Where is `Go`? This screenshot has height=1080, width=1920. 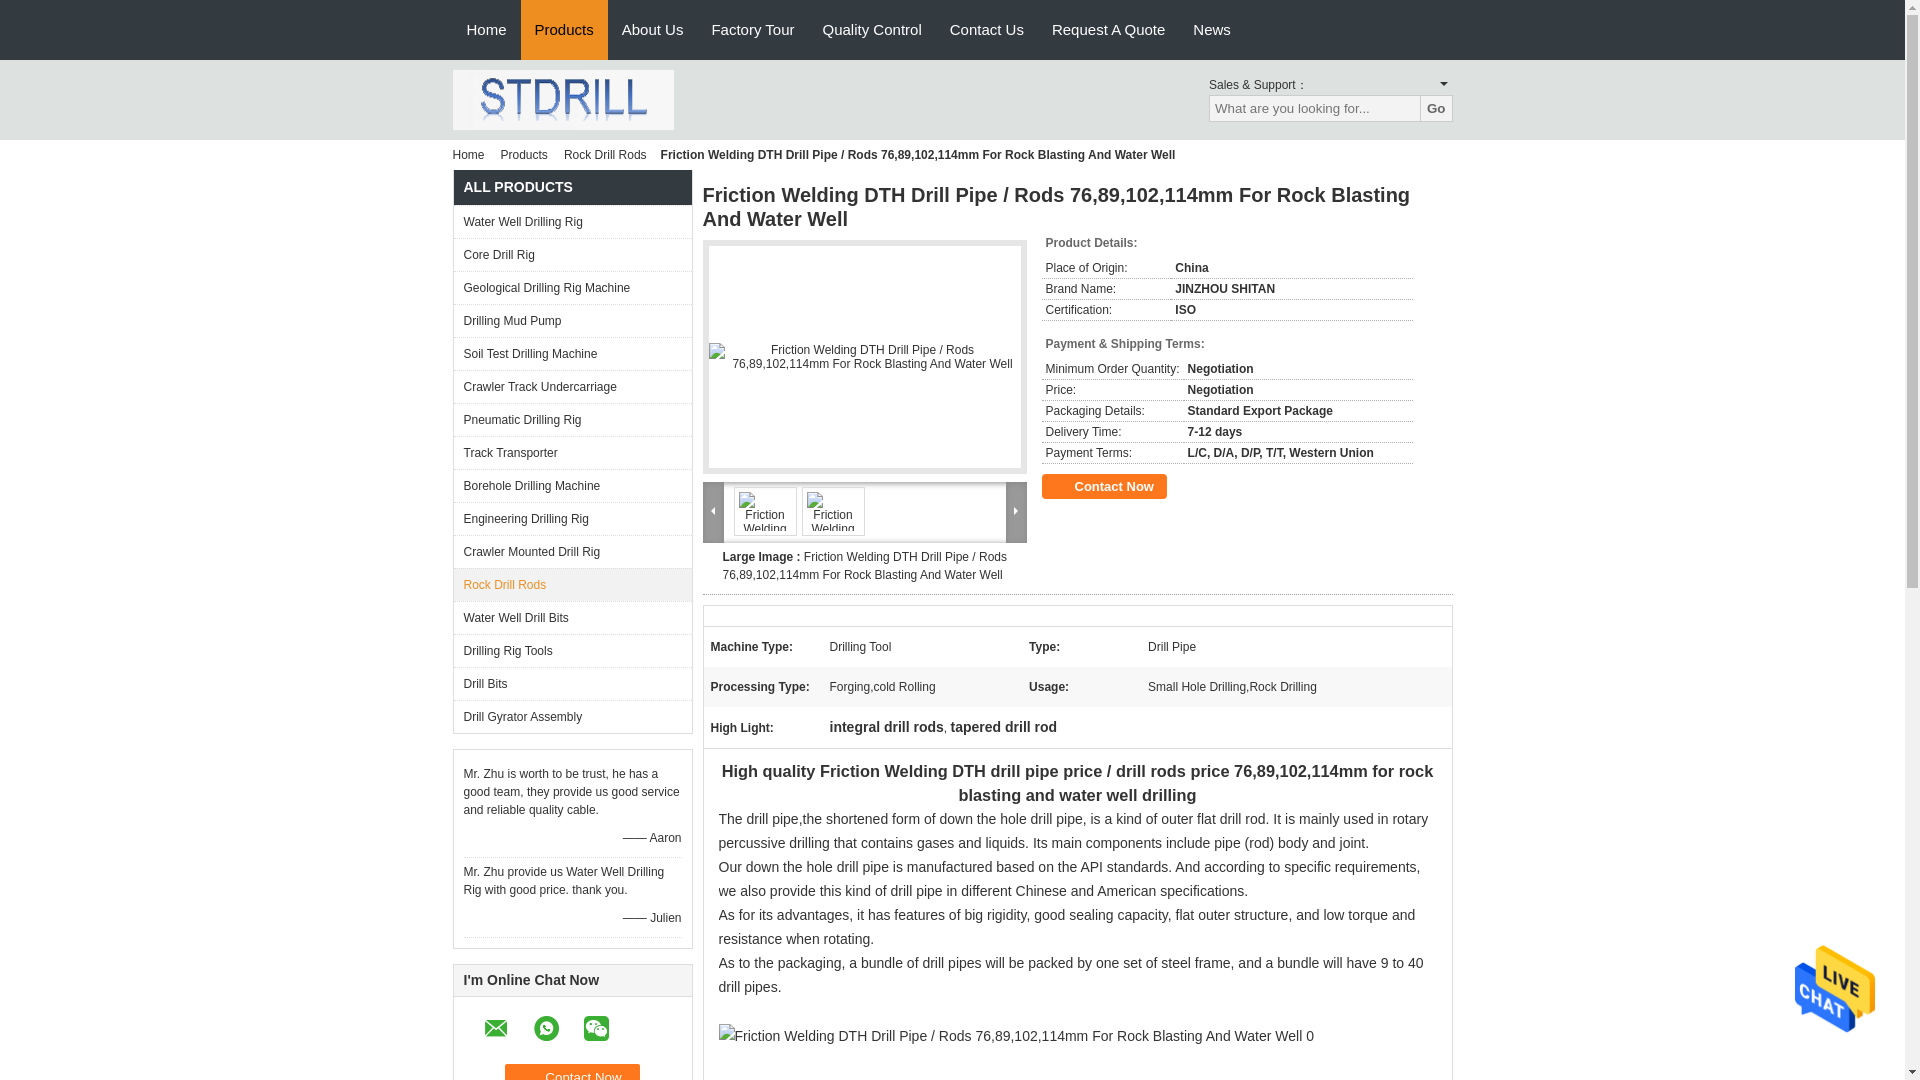 Go is located at coordinates (1436, 108).